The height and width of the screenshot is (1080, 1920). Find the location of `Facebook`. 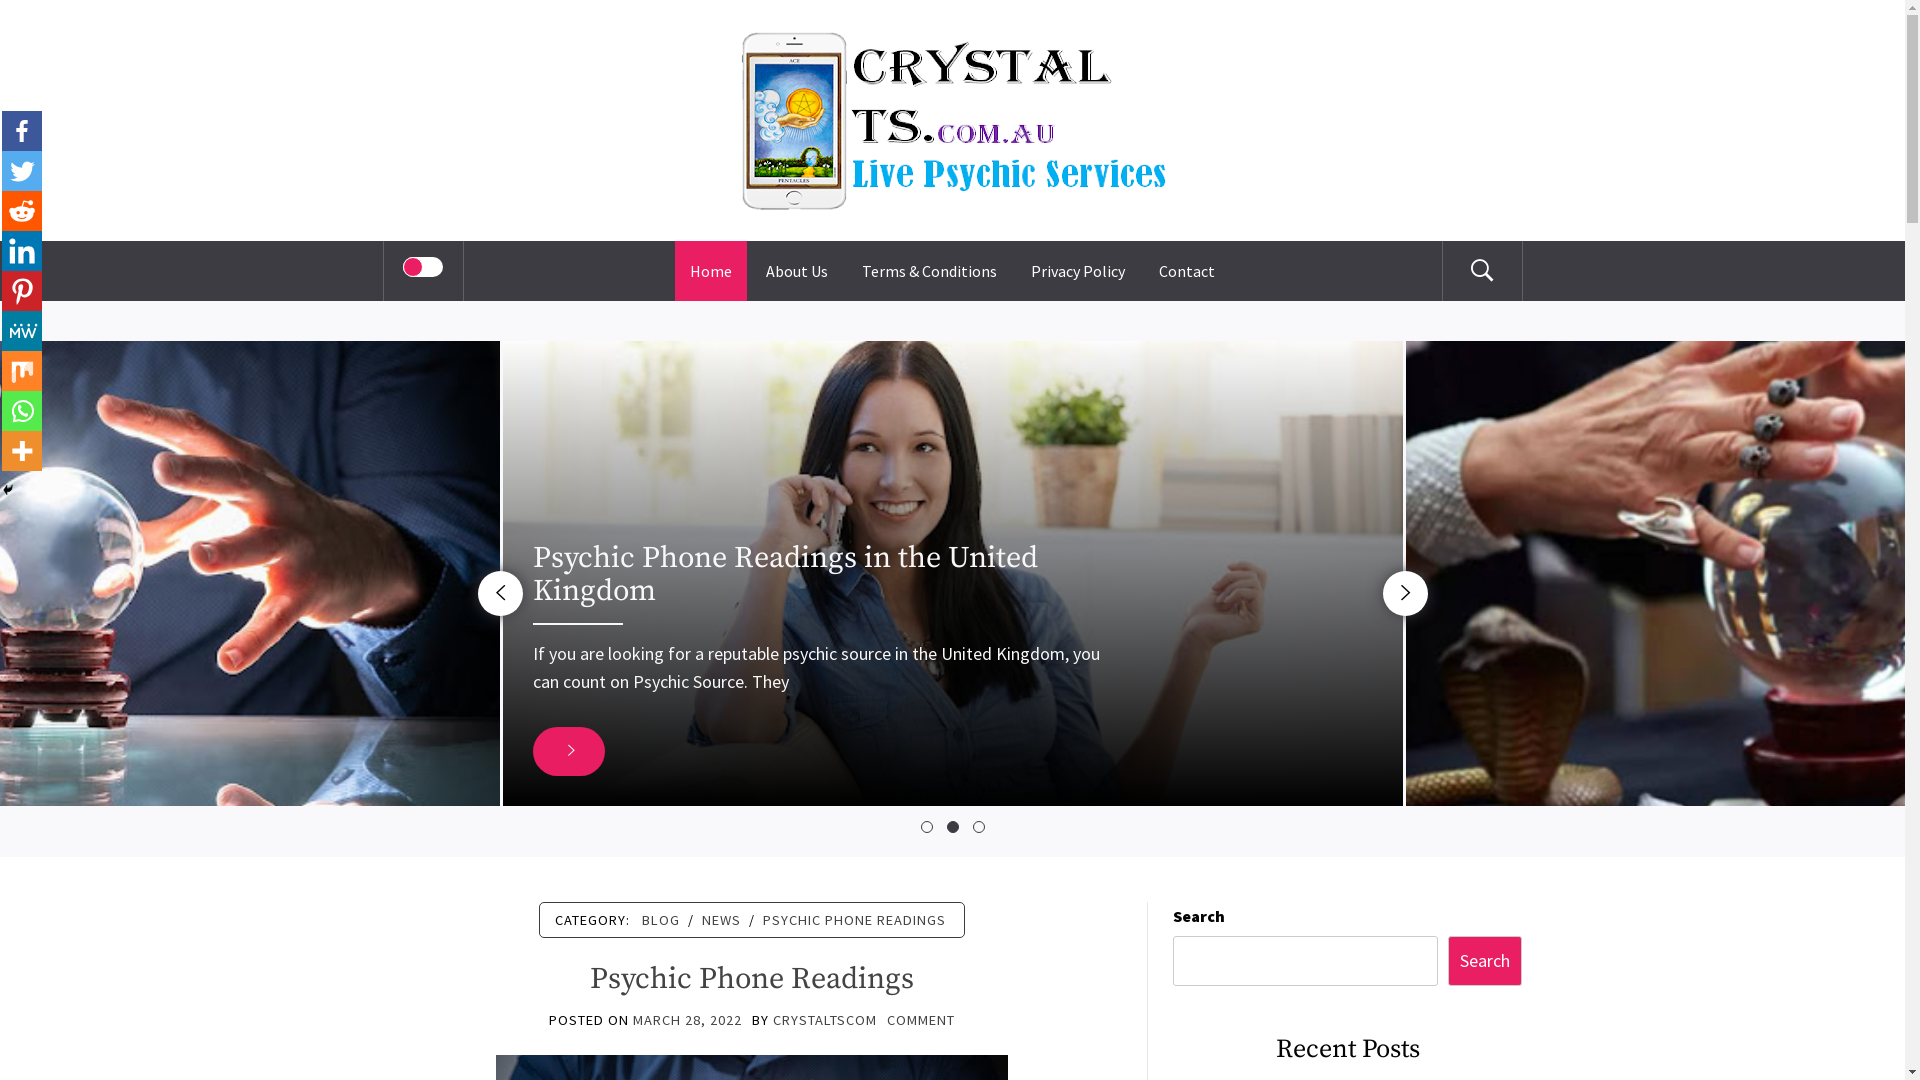

Facebook is located at coordinates (22, 131).